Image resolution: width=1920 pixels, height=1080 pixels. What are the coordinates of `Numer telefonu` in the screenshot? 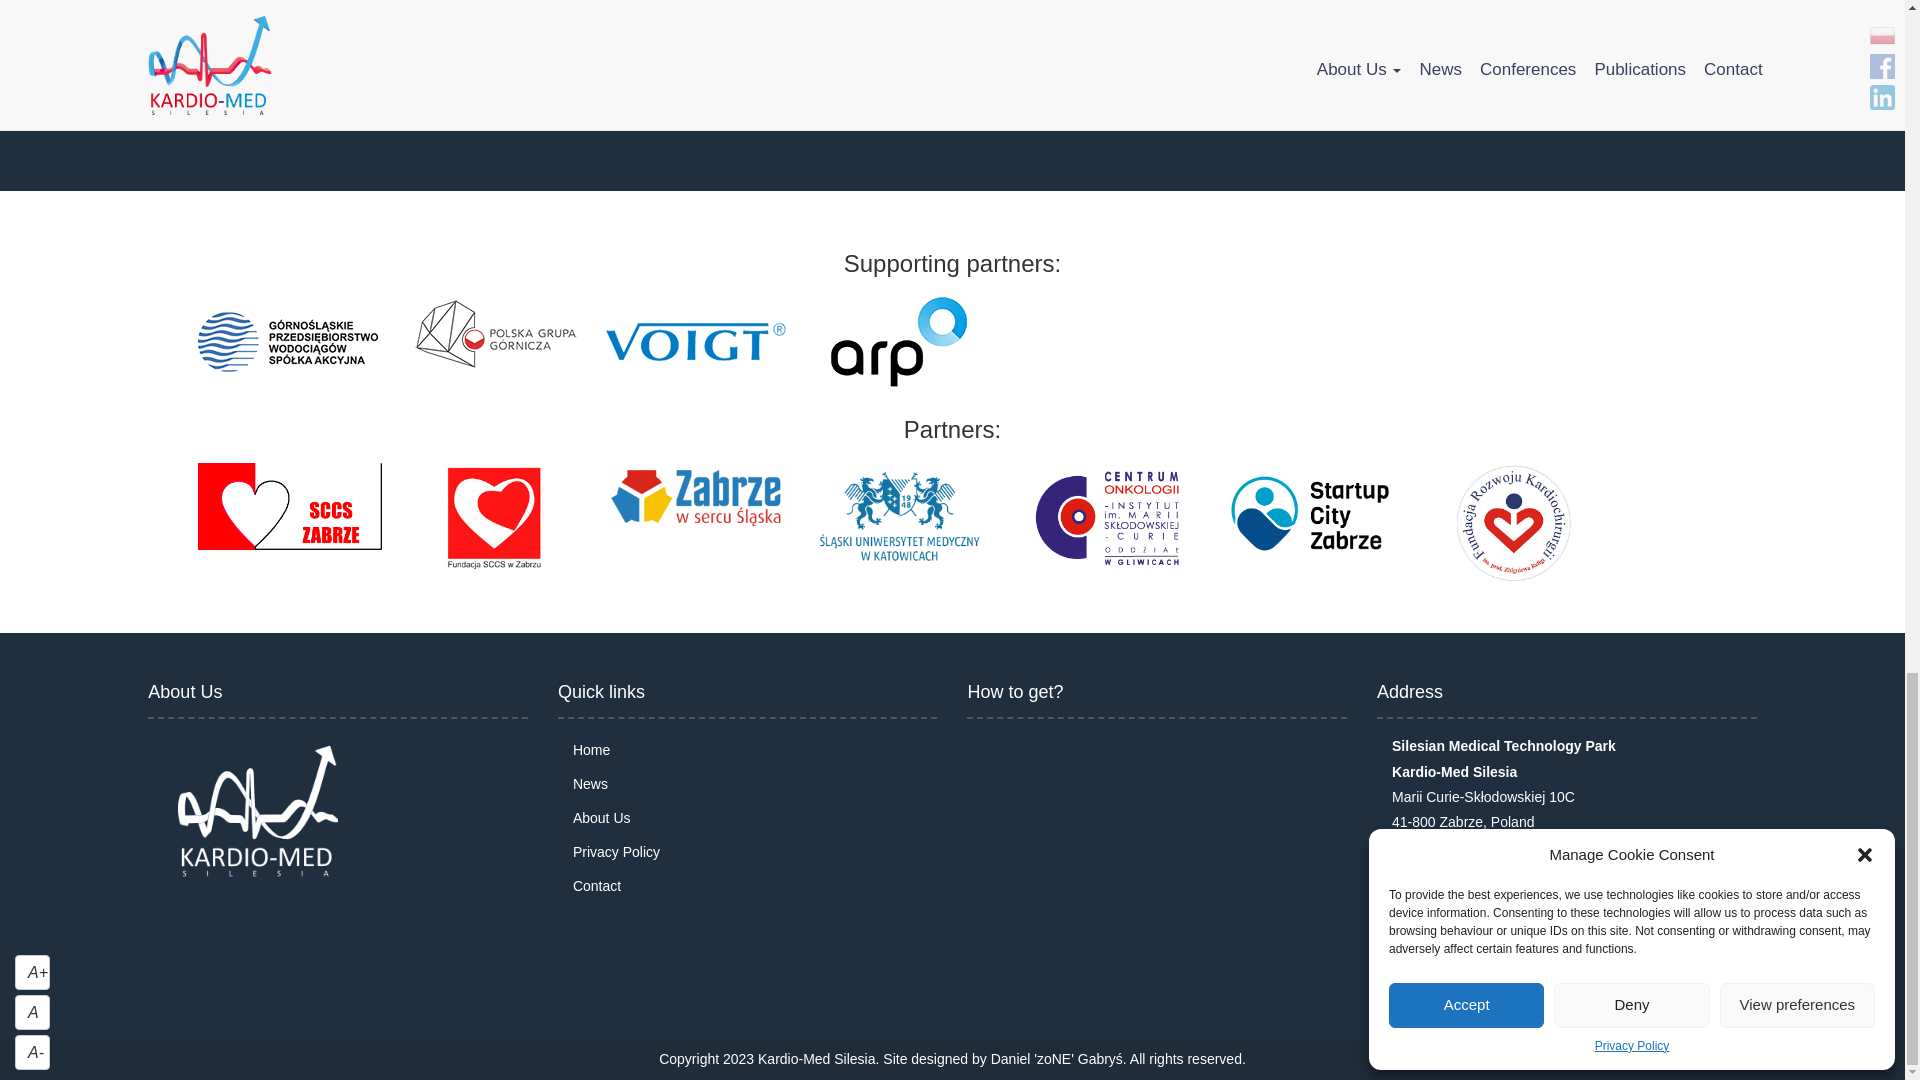 It's located at (1407, 872).